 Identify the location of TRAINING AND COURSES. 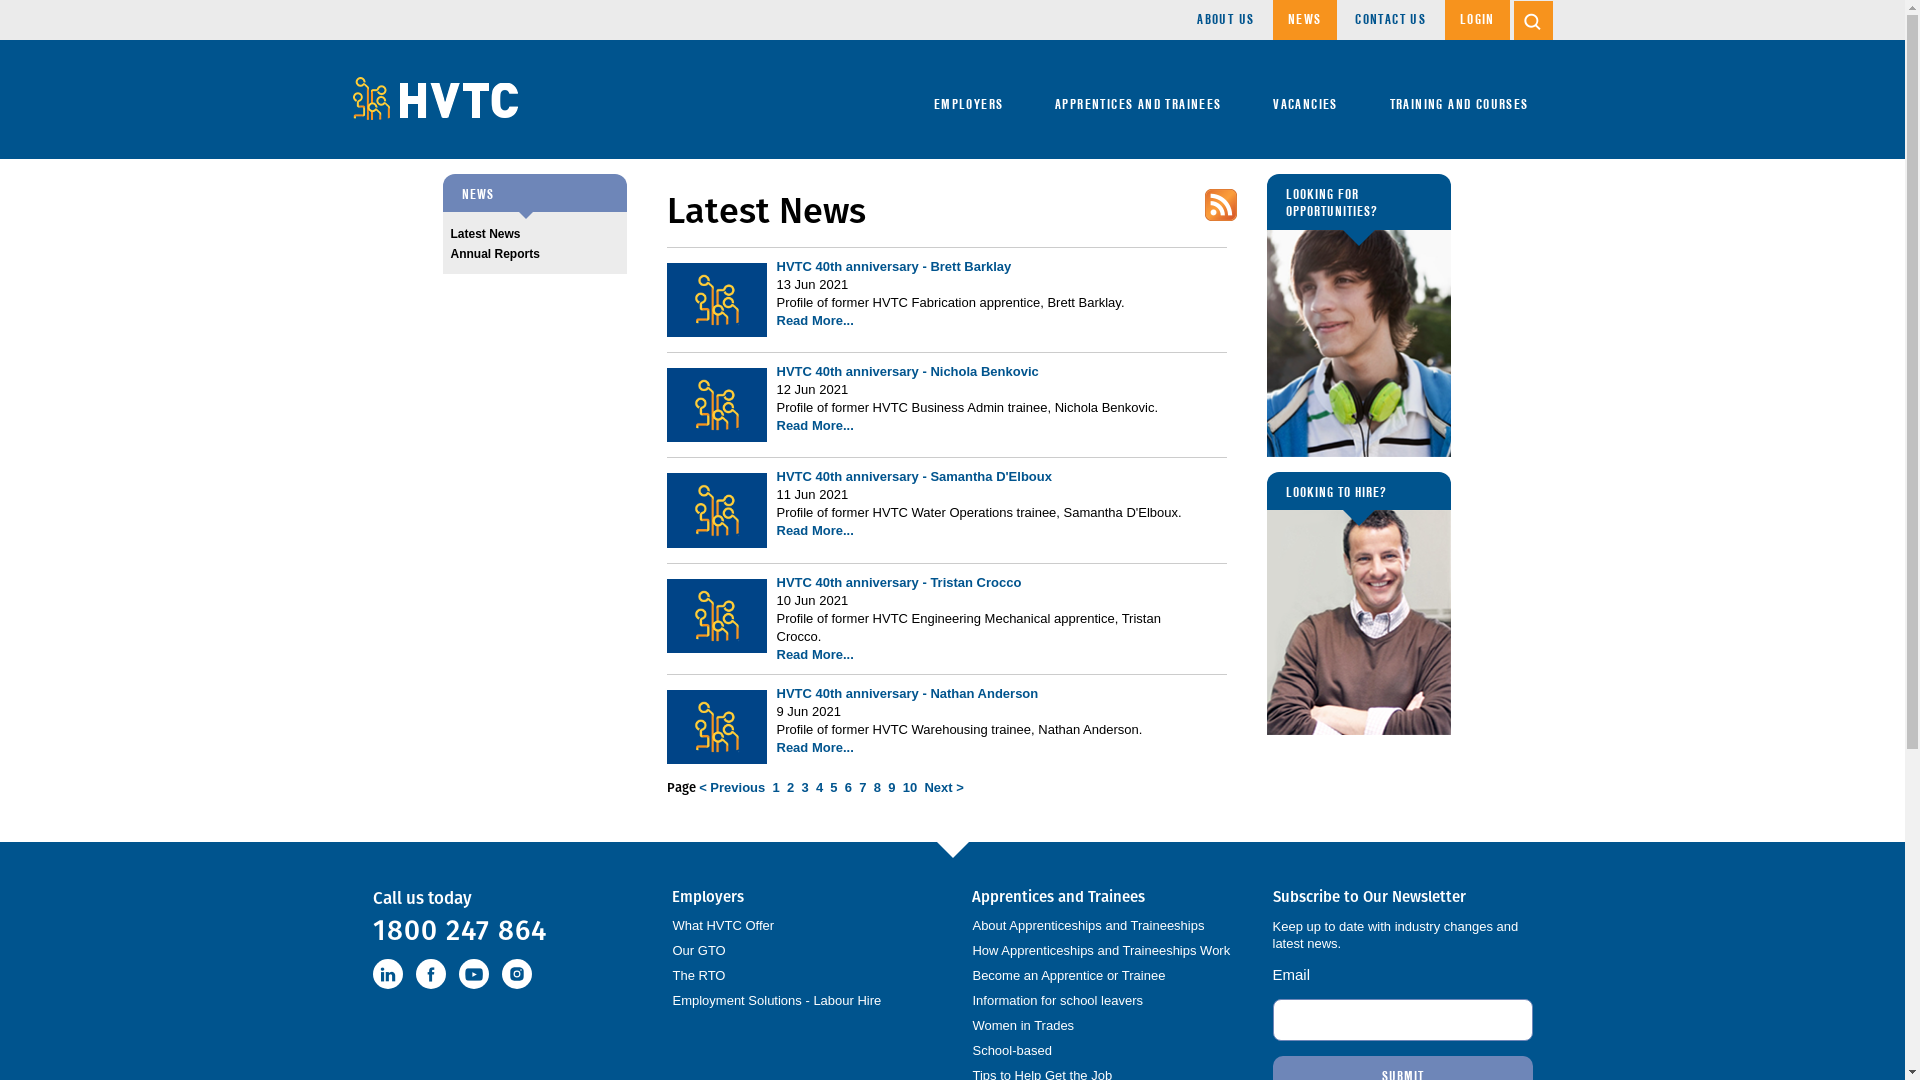
(1460, 100).